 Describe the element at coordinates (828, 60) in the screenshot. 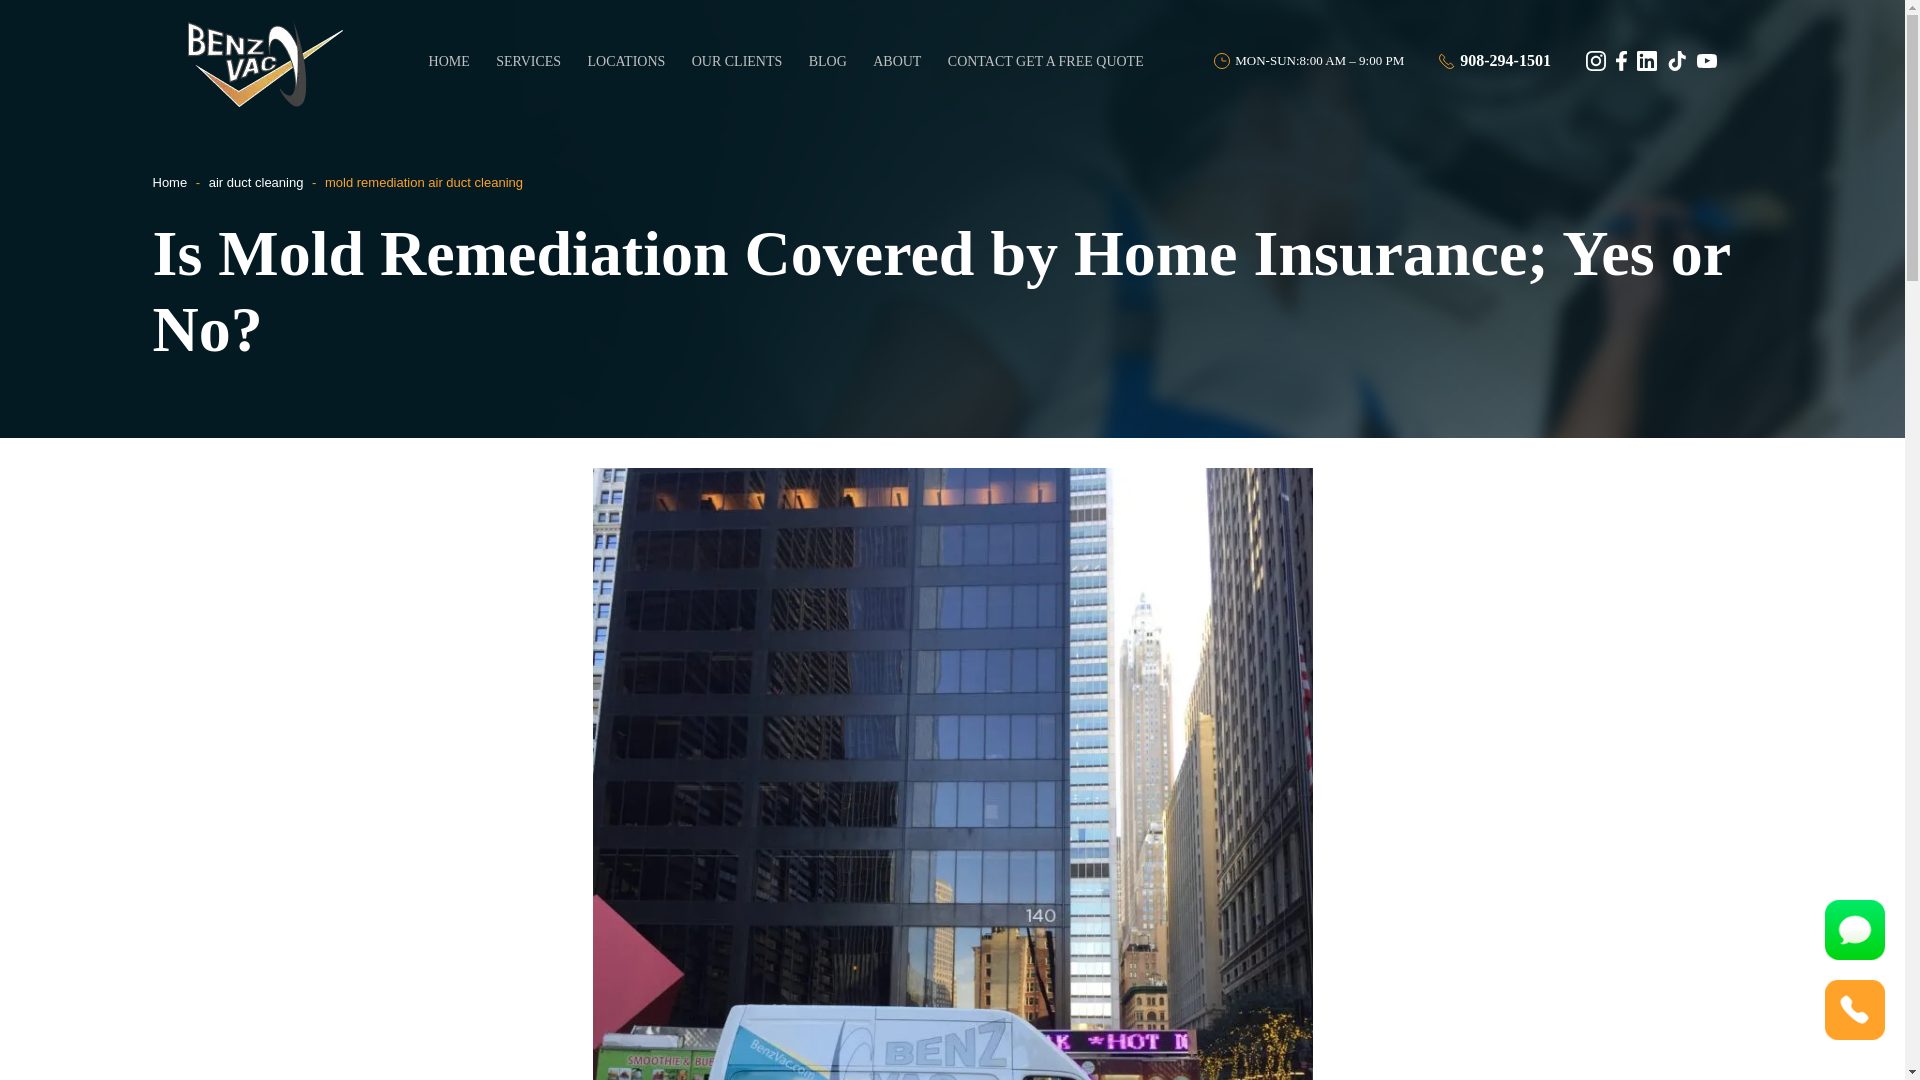

I see `BLOG` at that location.